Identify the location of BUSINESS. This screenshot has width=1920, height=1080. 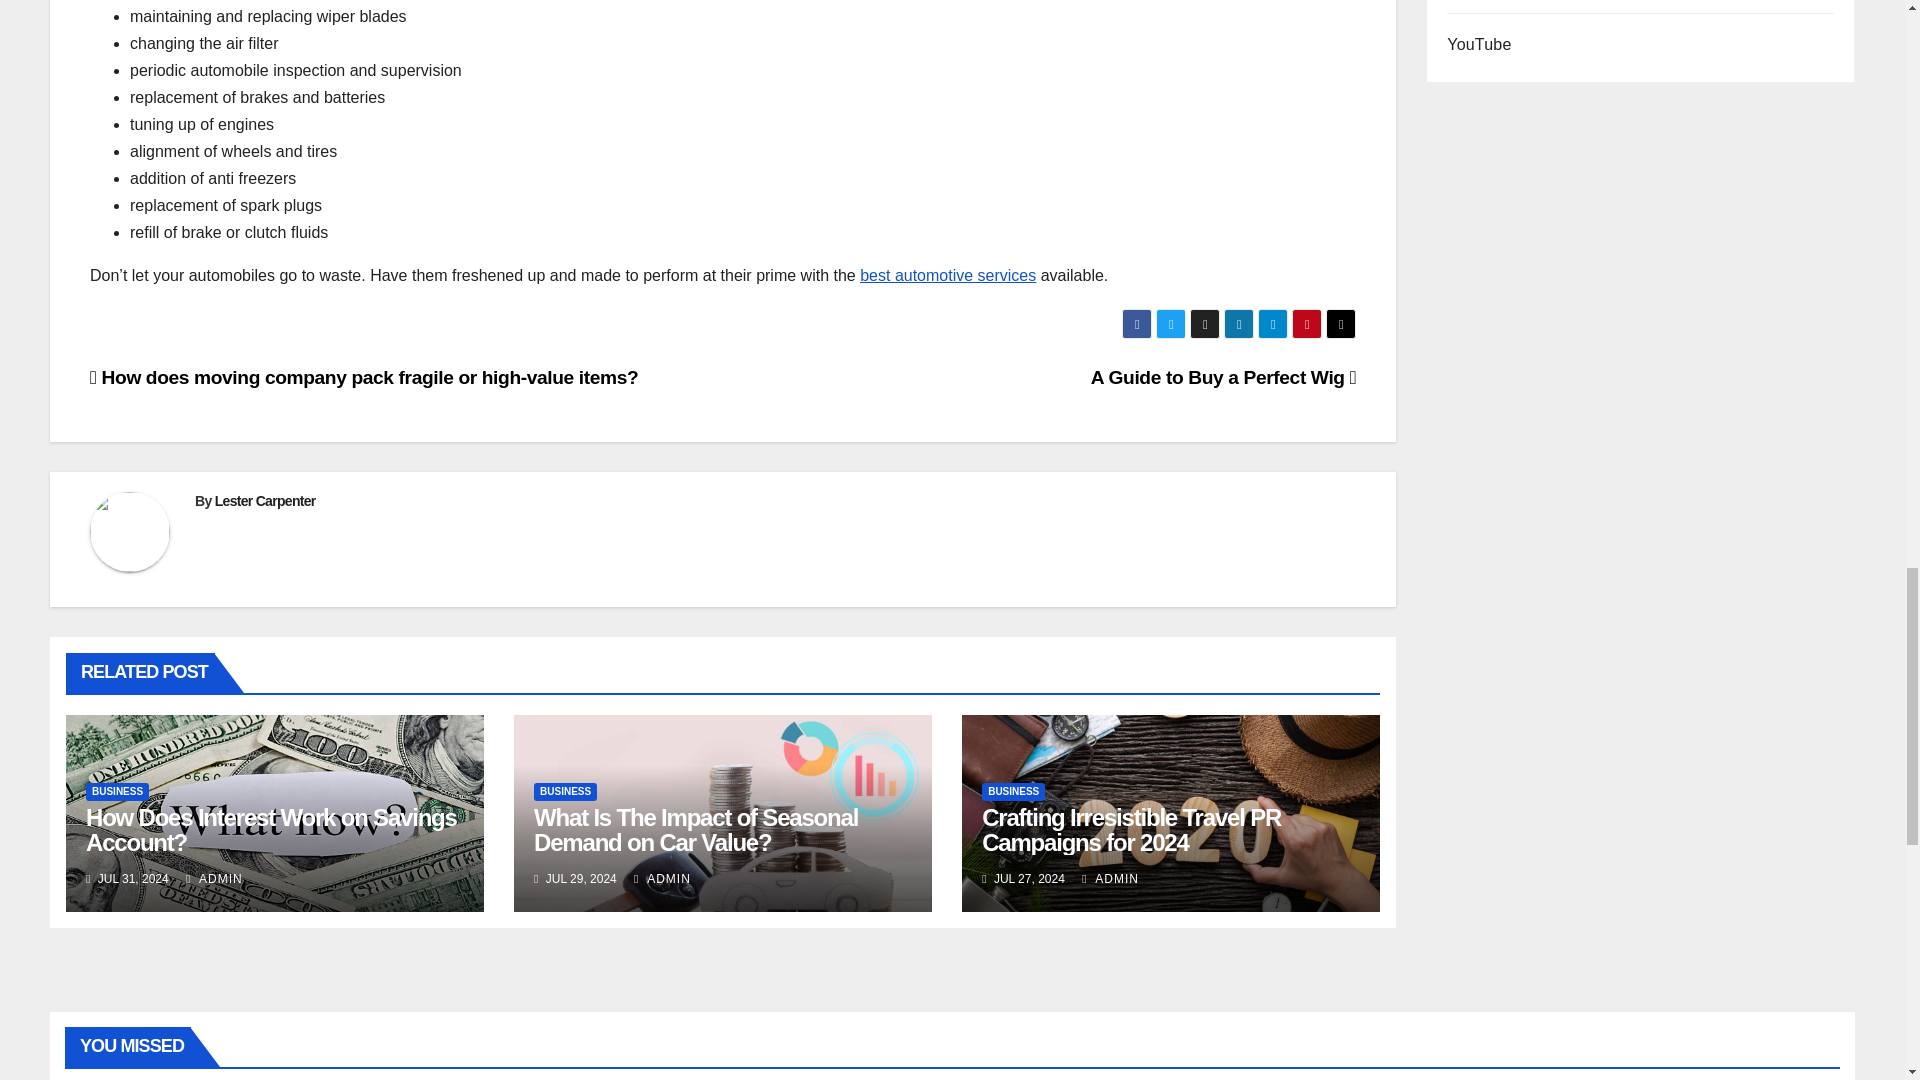
(118, 792).